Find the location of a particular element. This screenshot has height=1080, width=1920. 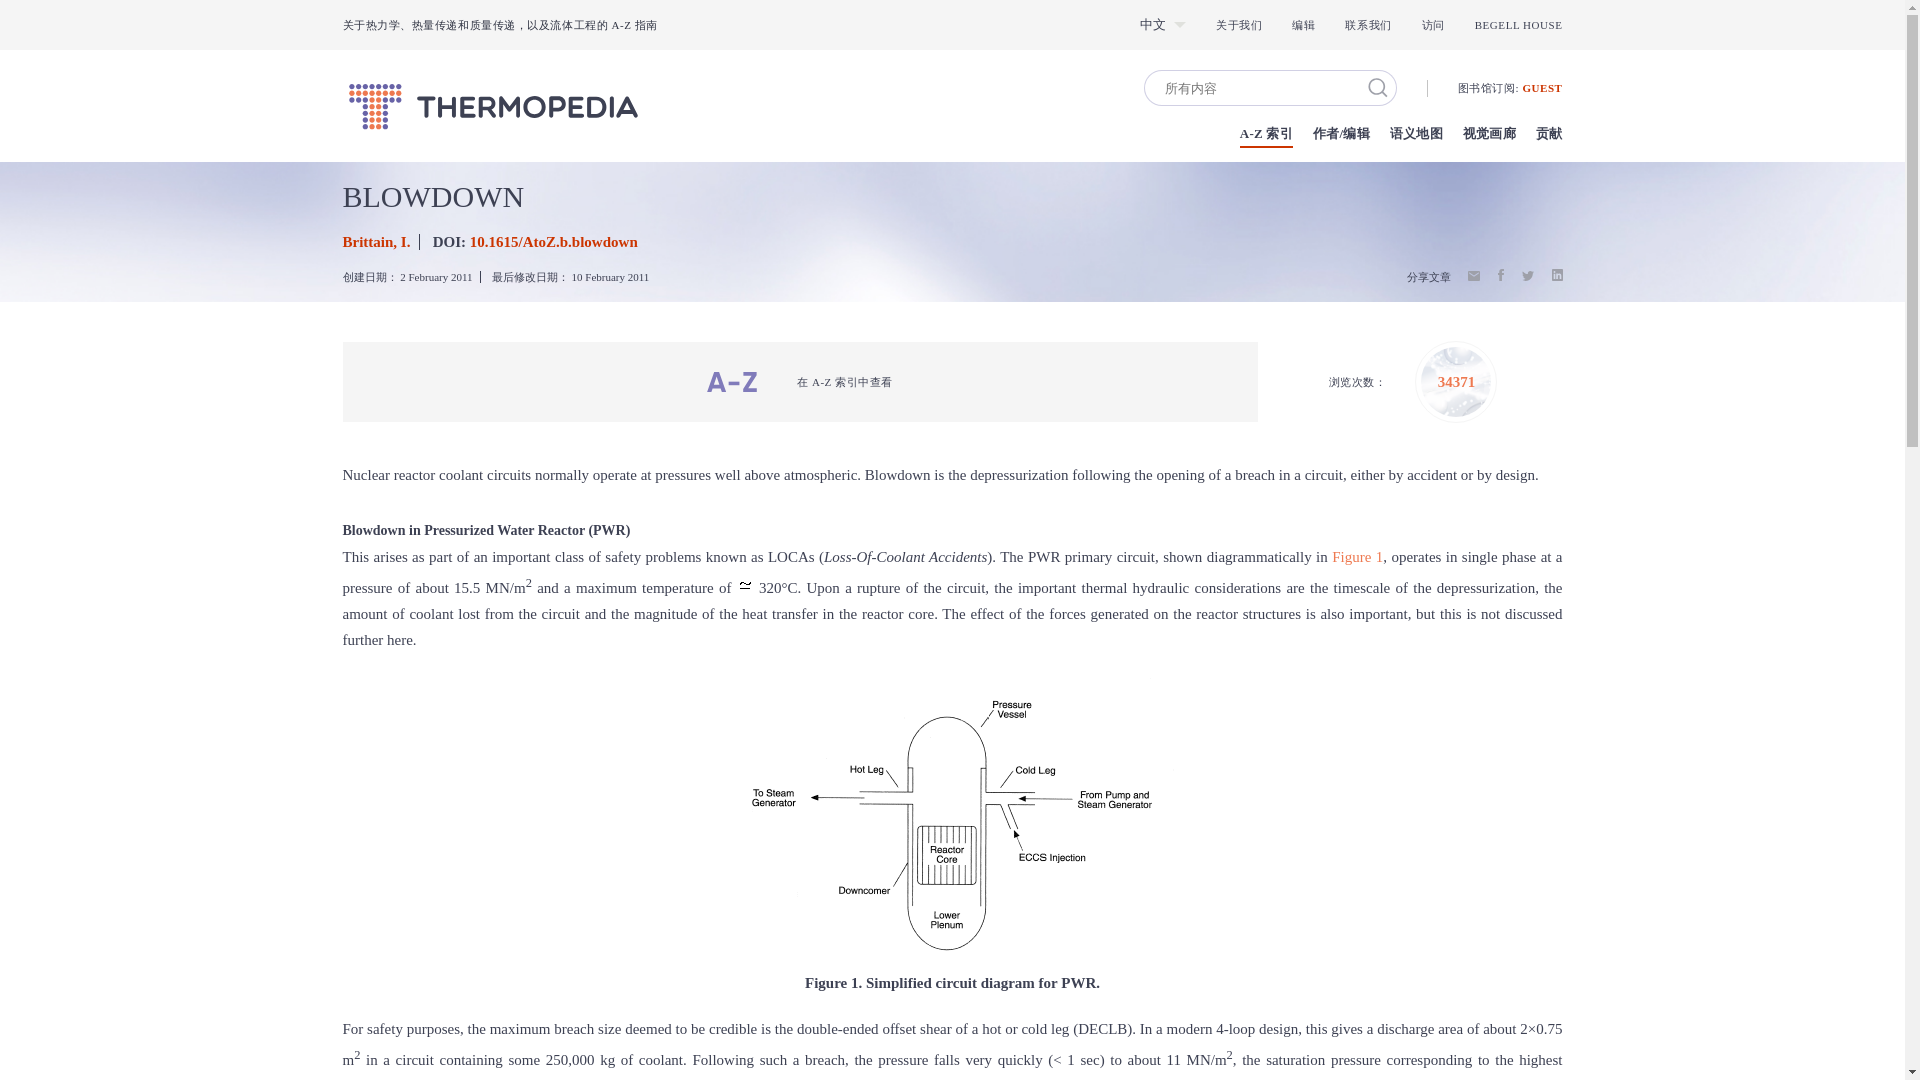

Brittain, I. is located at coordinates (376, 242).